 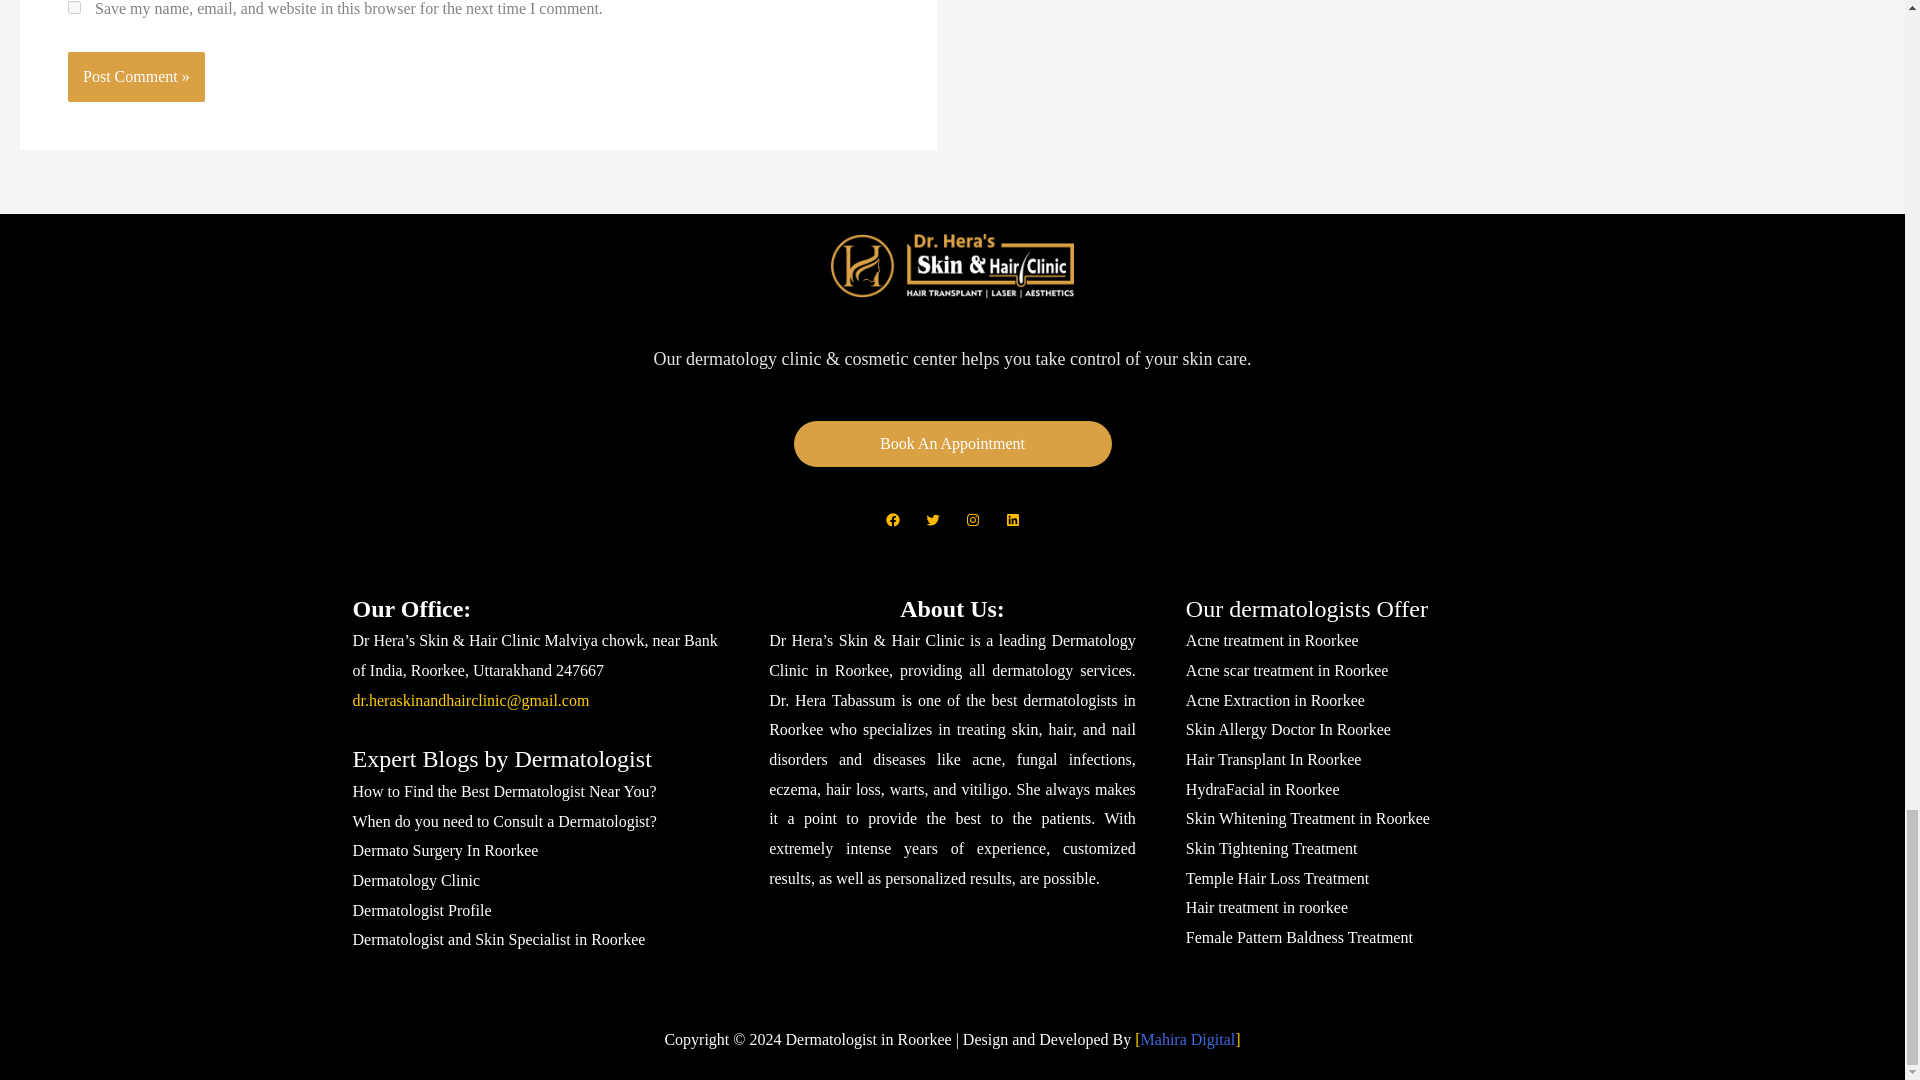 What do you see at coordinates (1276, 700) in the screenshot?
I see `Acne Extraction in Roorkee` at bounding box center [1276, 700].